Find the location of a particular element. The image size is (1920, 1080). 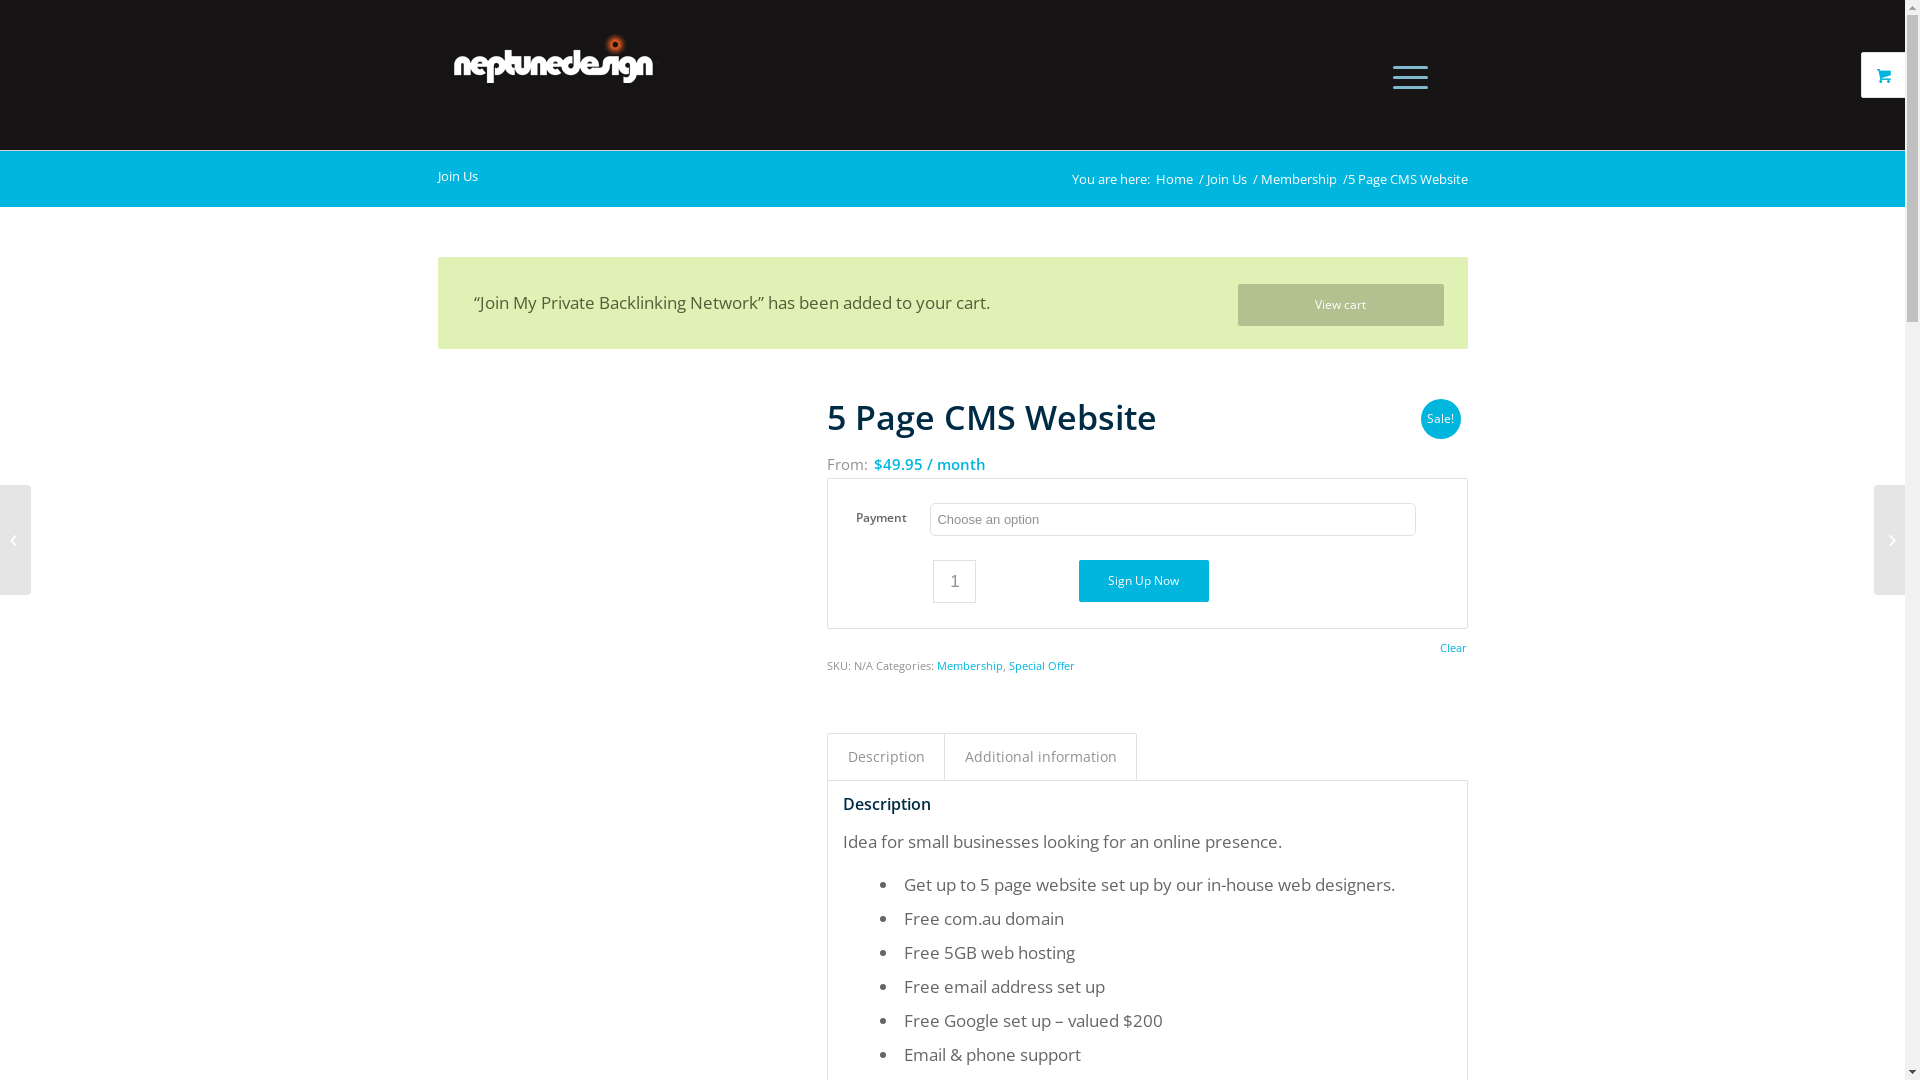

Join Us is located at coordinates (458, 176).